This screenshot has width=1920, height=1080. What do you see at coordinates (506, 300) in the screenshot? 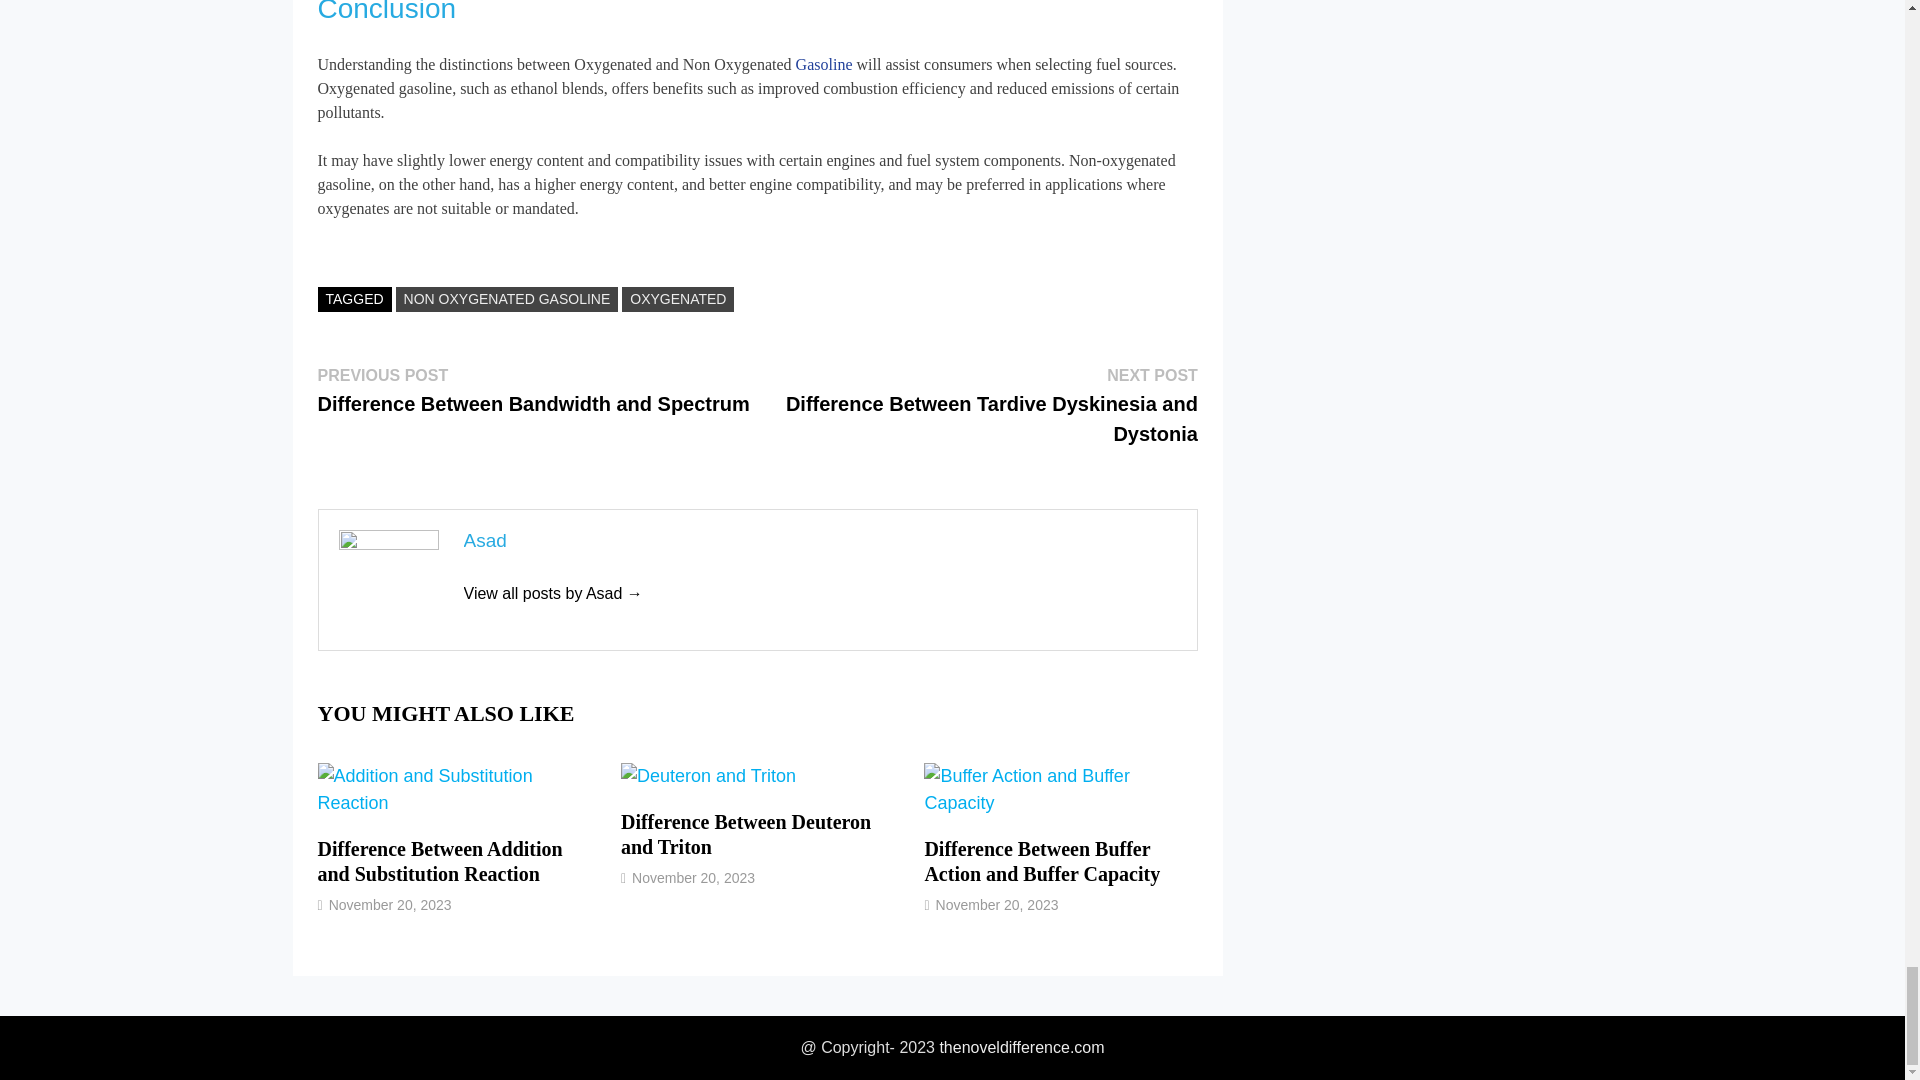
I see `NON OXYGENATED GASOLINE` at bounding box center [506, 300].